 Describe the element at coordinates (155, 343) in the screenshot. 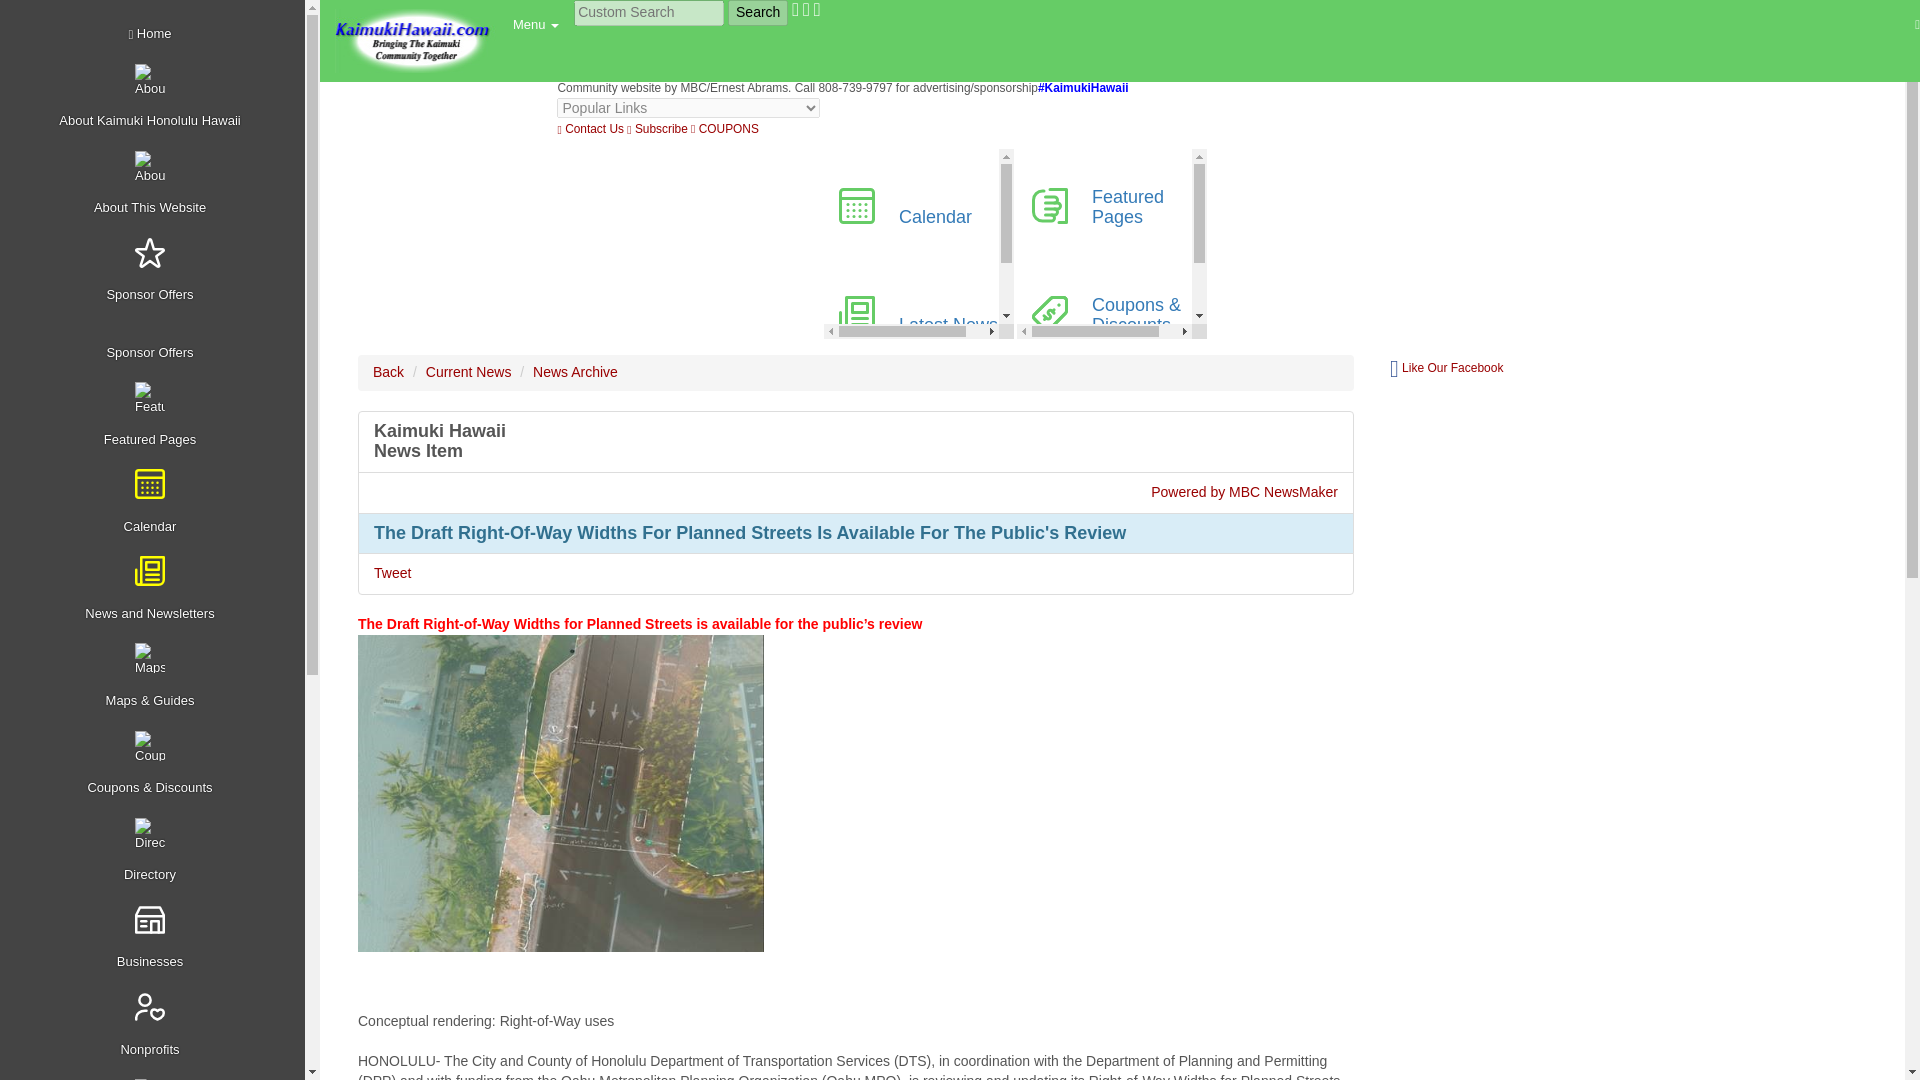

I see `Sponsor Offers` at that location.